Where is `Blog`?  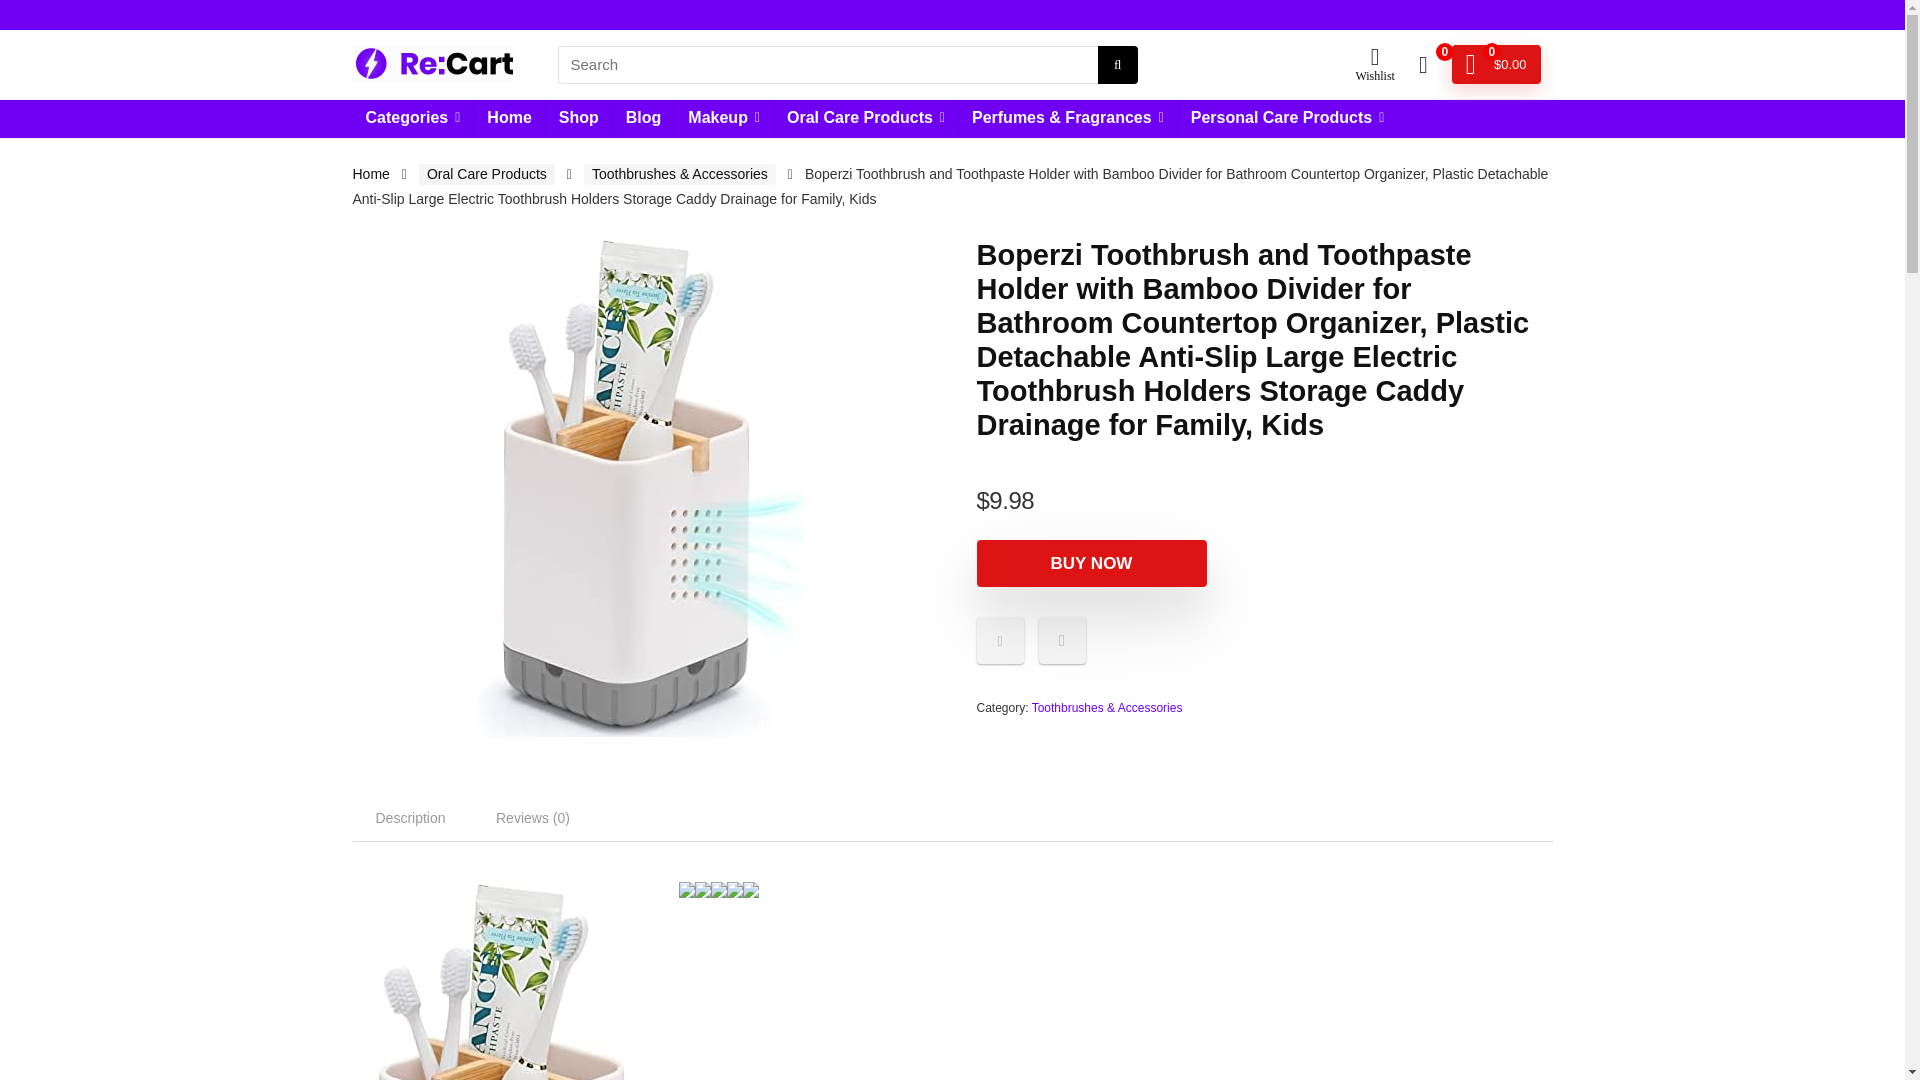
Blog is located at coordinates (644, 119).